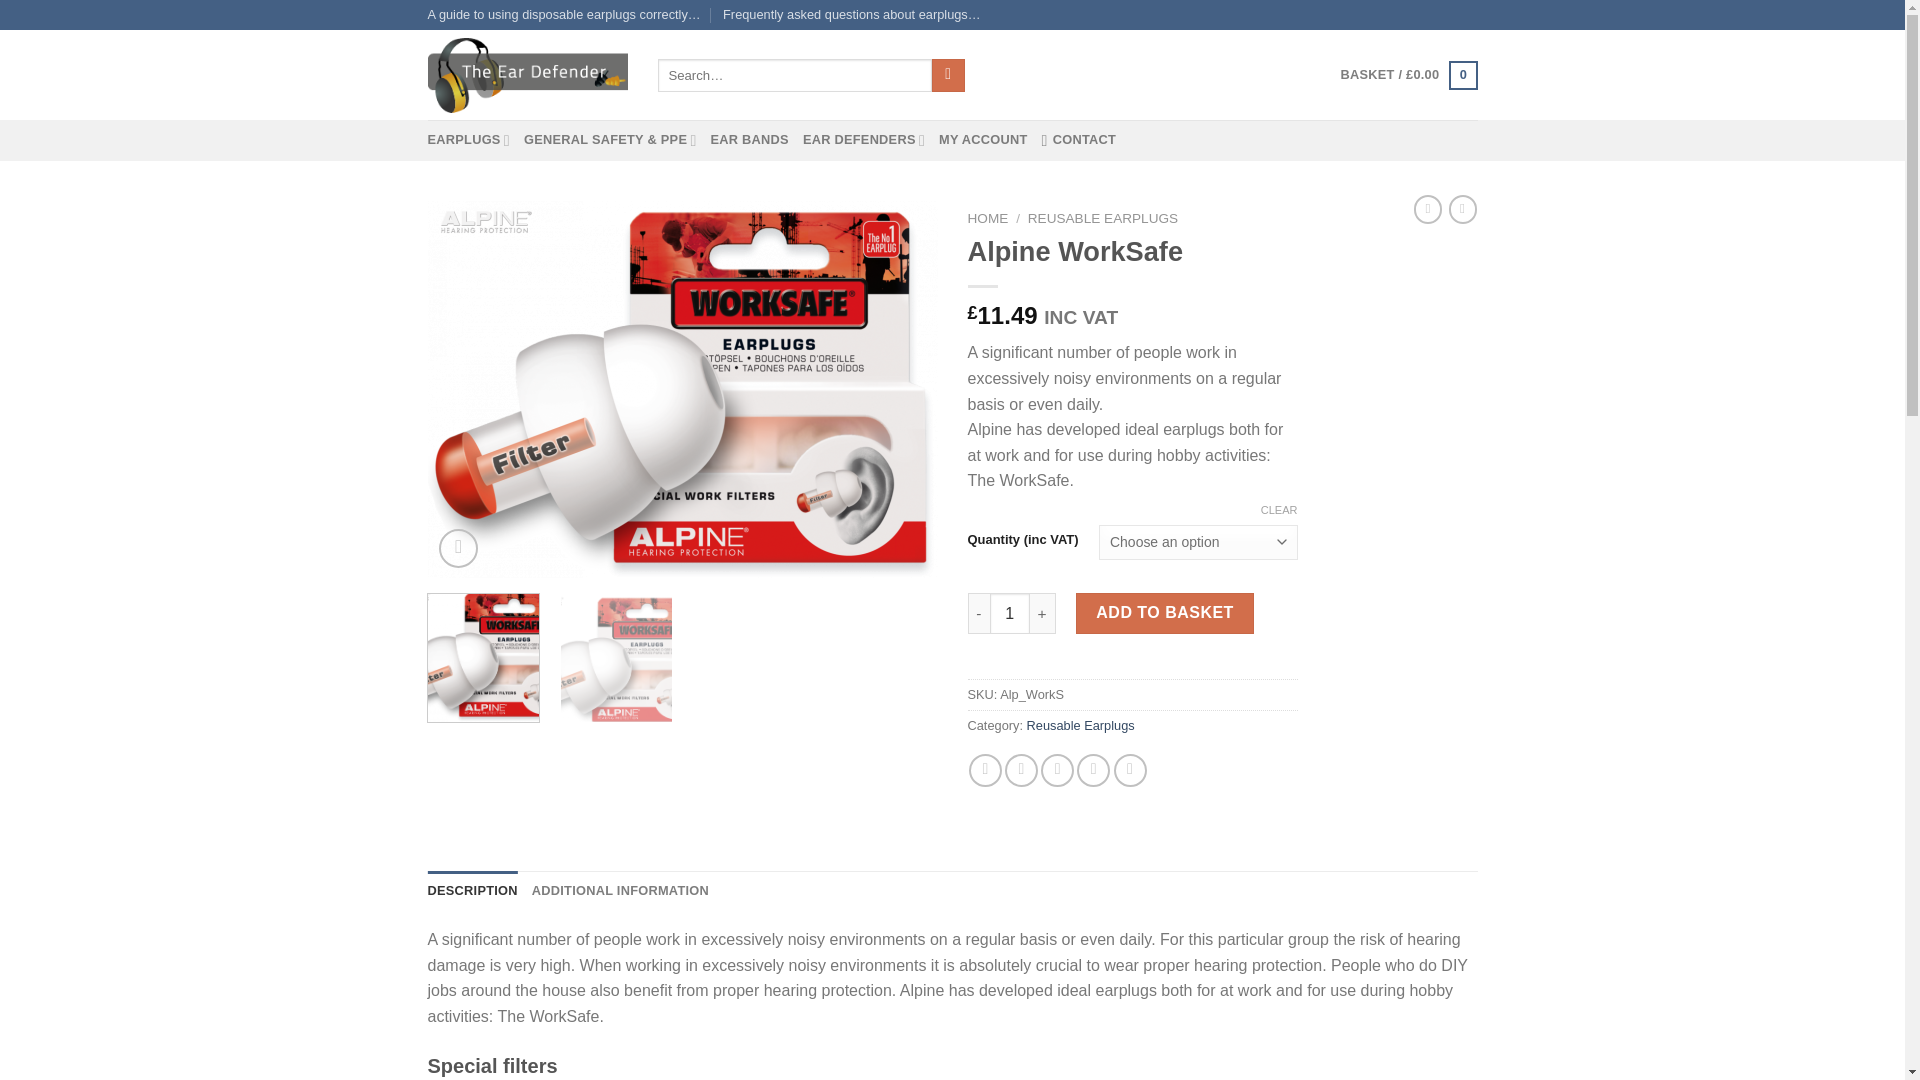  I want to click on Basket, so click(1408, 75).